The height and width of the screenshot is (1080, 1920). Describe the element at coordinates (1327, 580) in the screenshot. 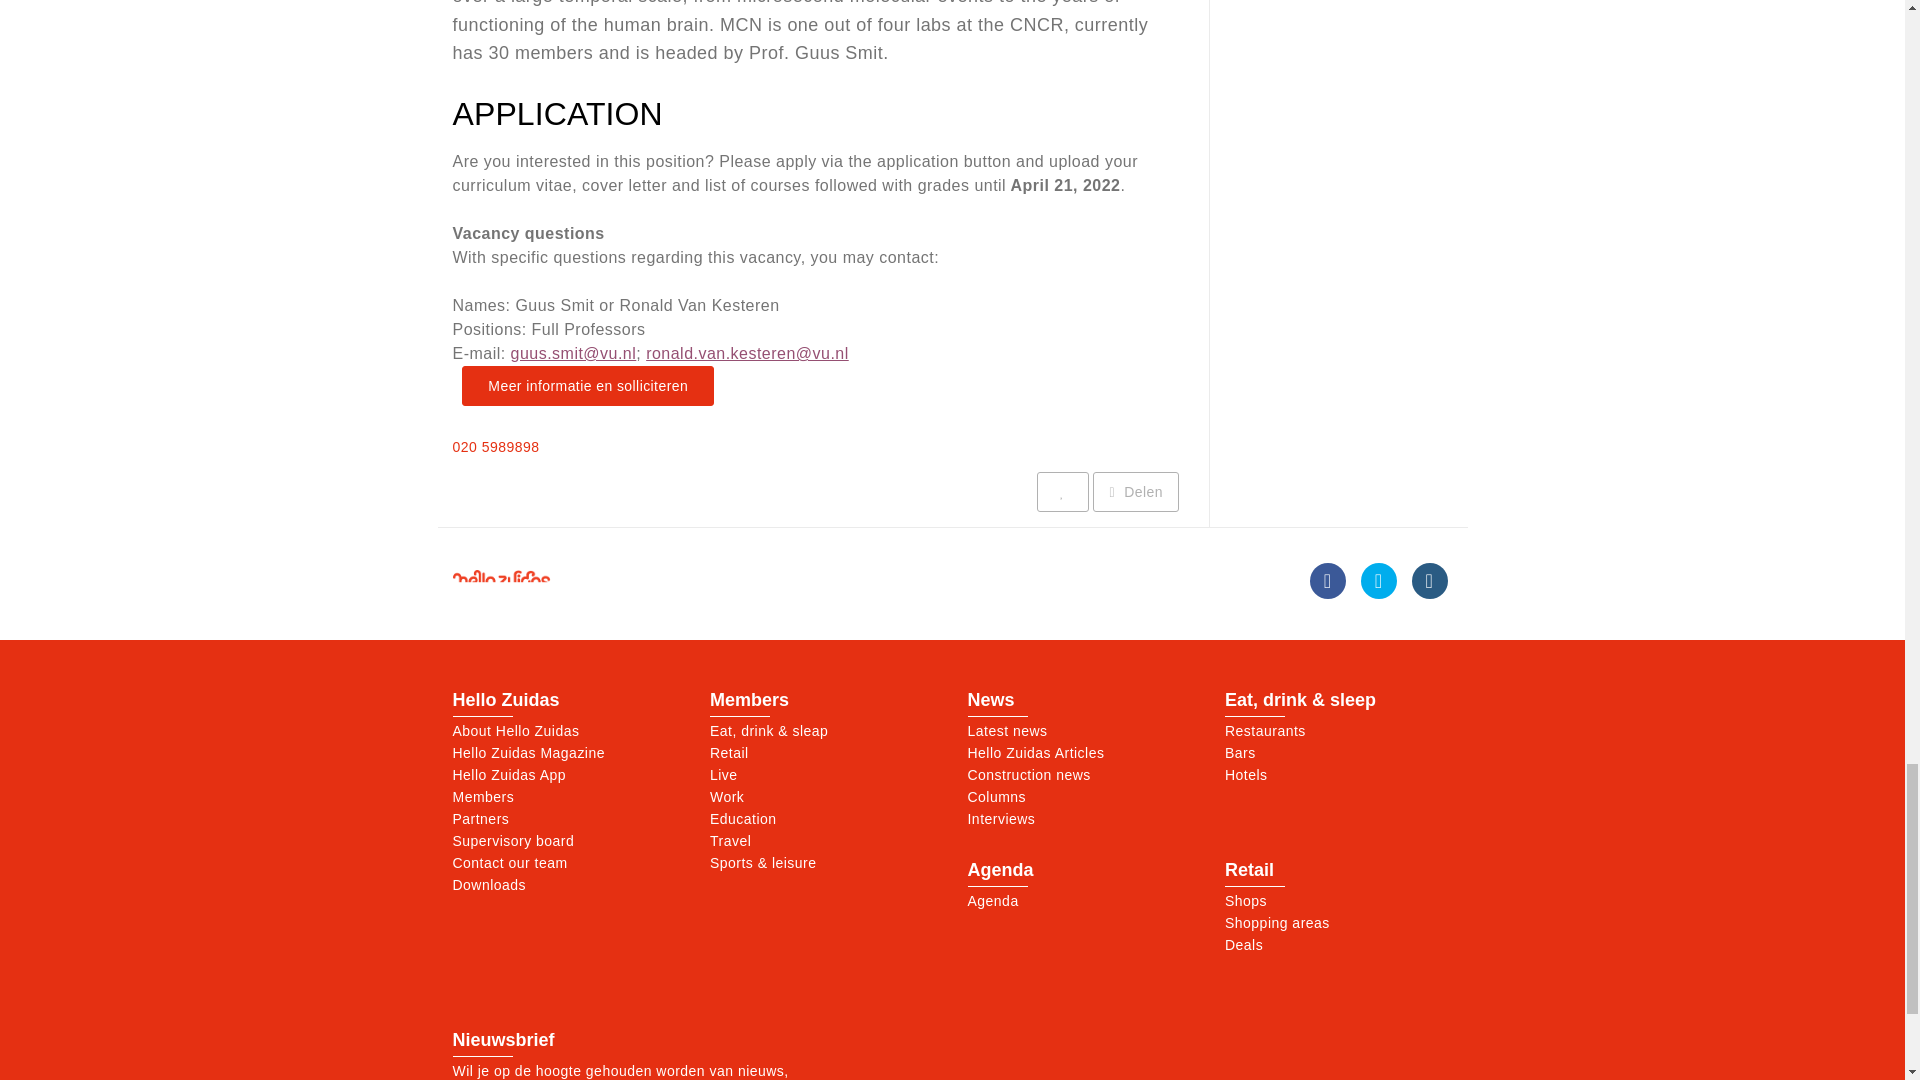

I see `Facebook` at that location.